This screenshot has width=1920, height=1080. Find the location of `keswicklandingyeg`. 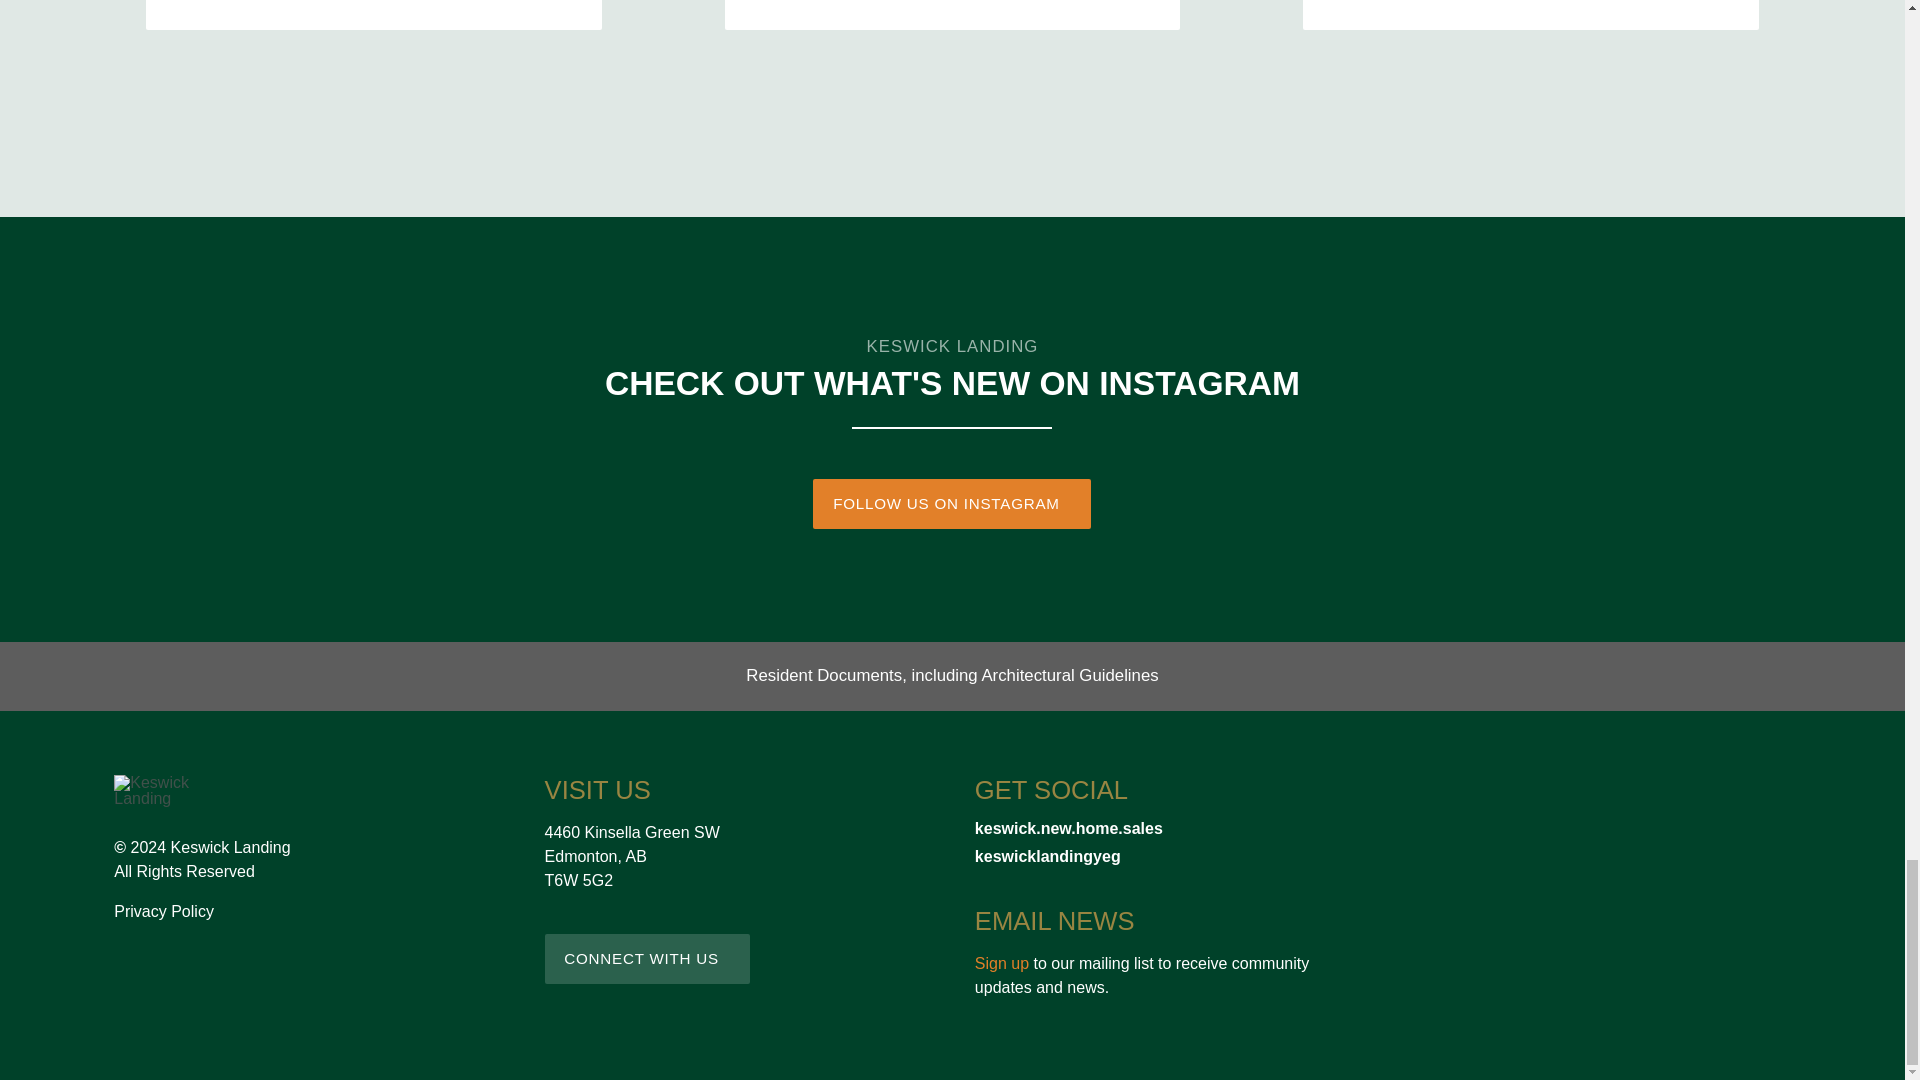

keswicklandingyeg is located at coordinates (1168, 856).